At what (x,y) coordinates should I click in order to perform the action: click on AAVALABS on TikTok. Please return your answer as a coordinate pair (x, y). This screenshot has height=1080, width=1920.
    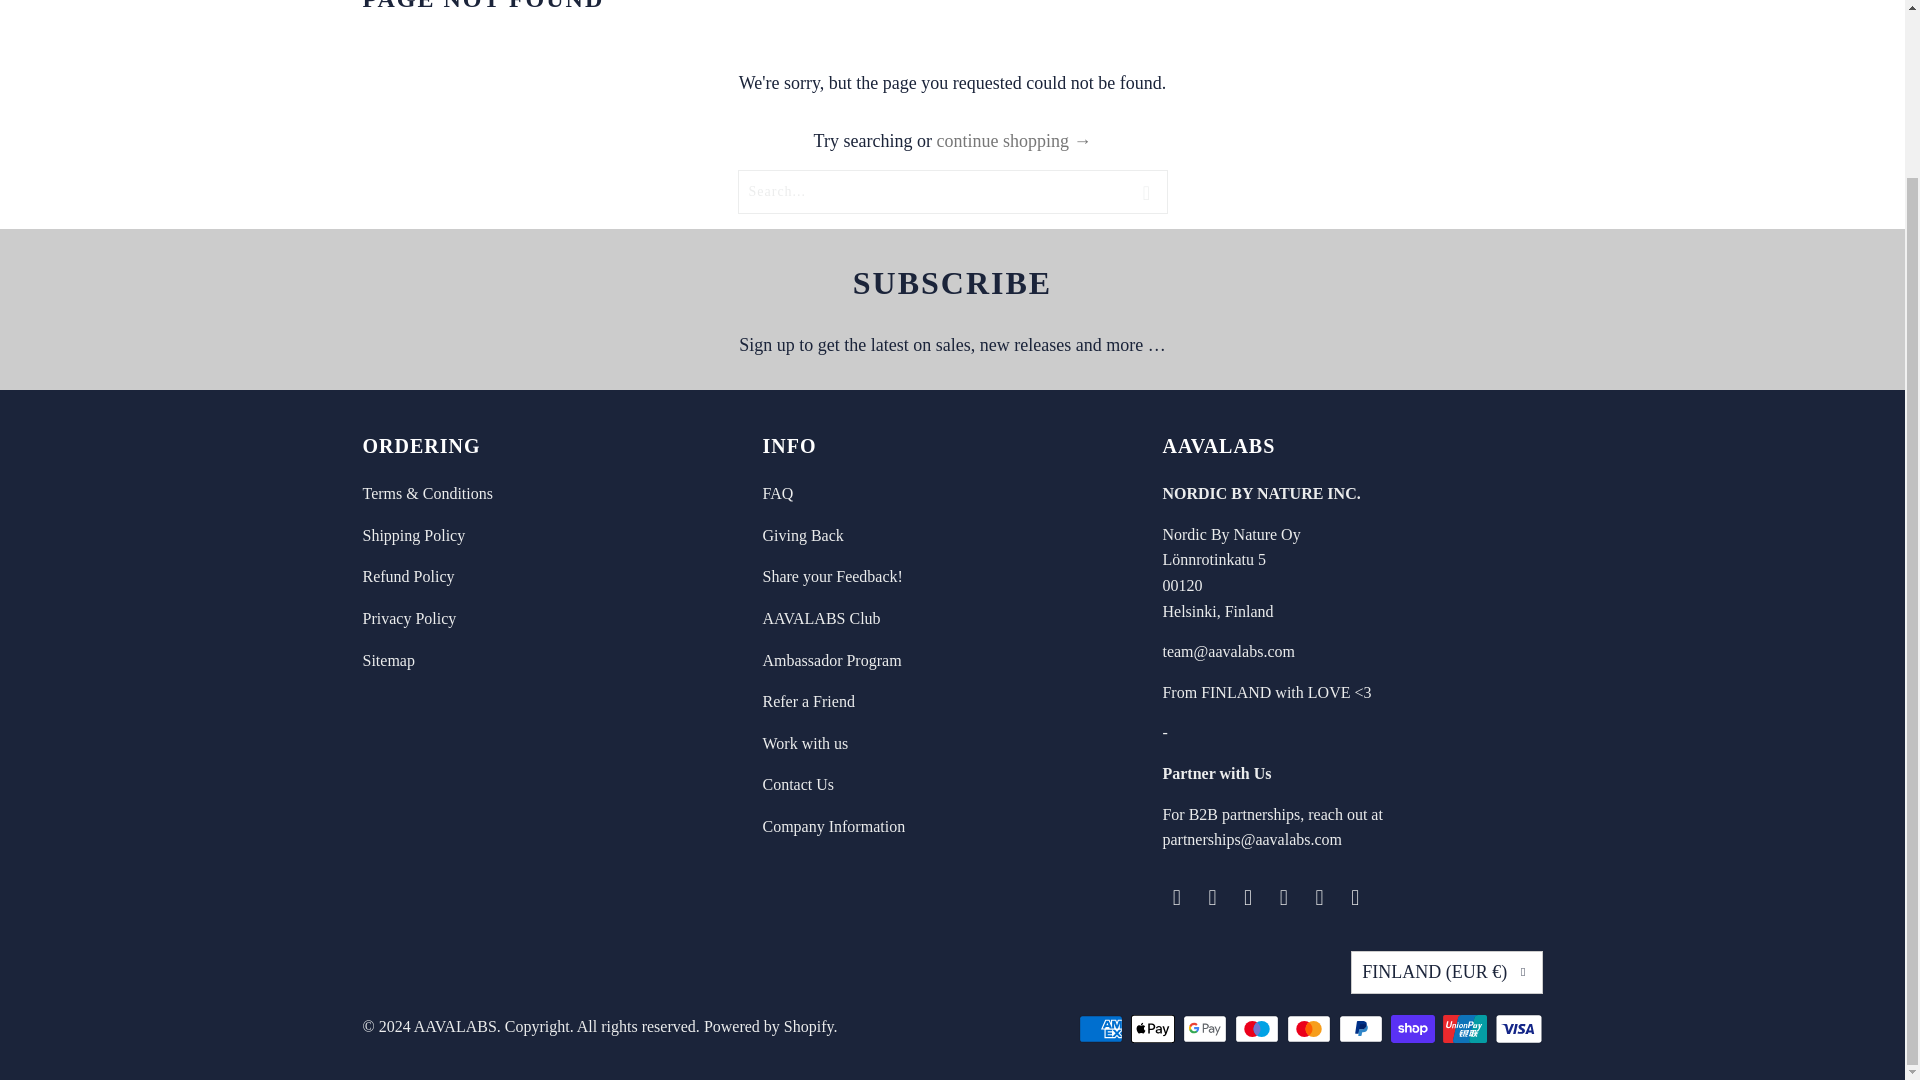
    Looking at the image, I should click on (1320, 898).